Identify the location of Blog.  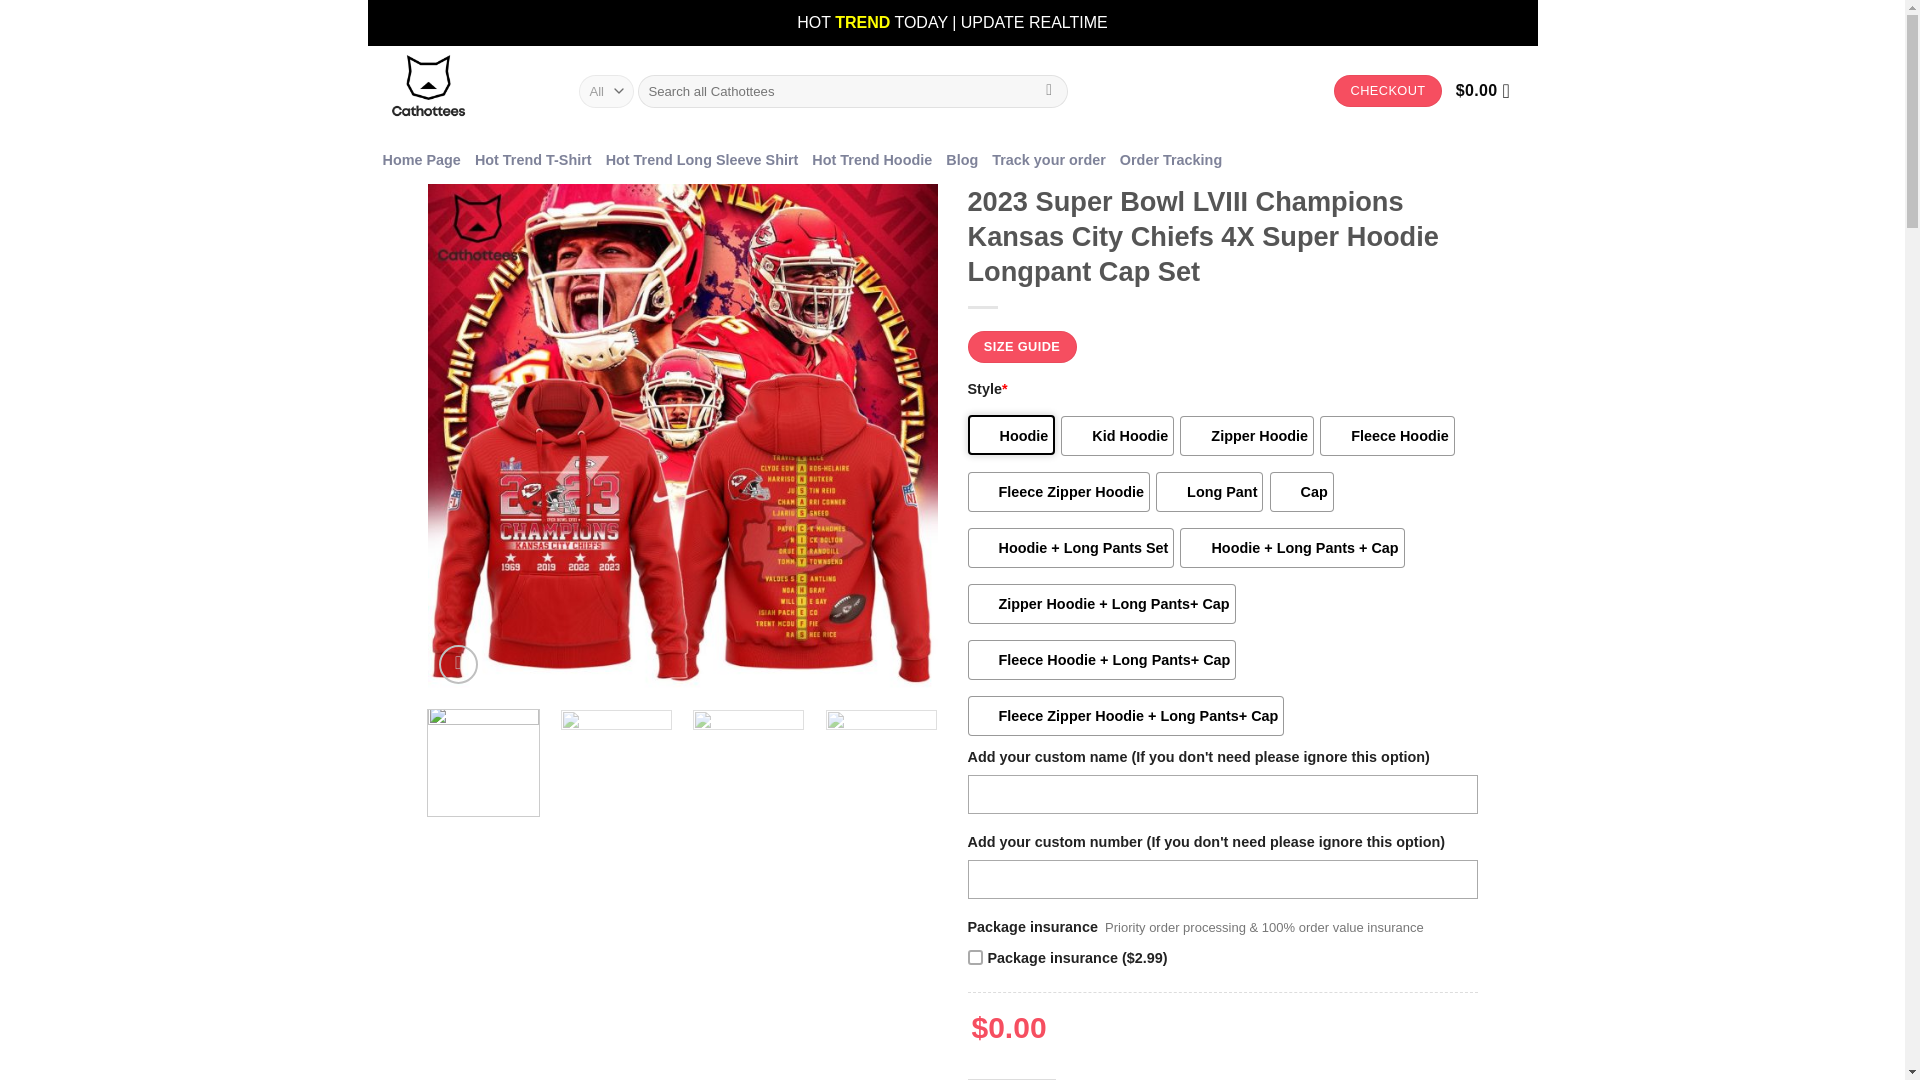
(962, 160).